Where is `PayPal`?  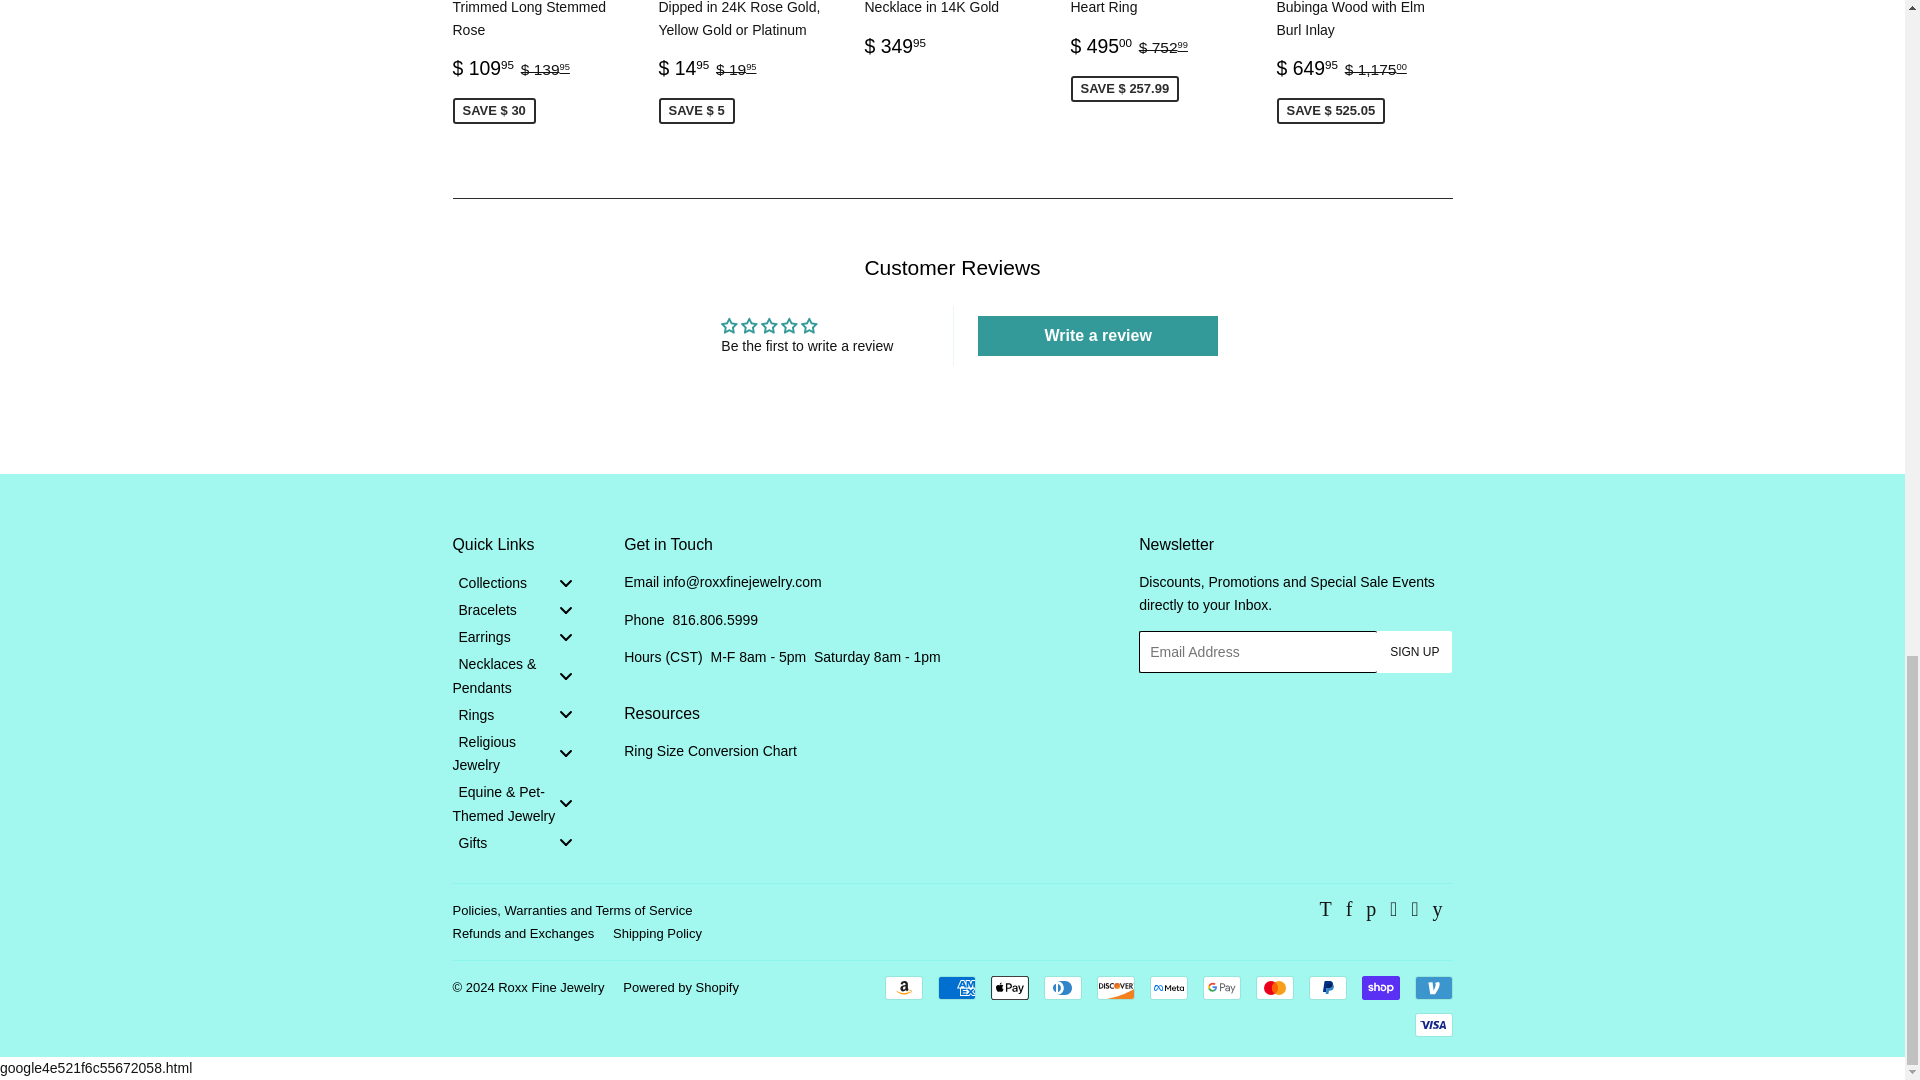 PayPal is located at coordinates (1326, 988).